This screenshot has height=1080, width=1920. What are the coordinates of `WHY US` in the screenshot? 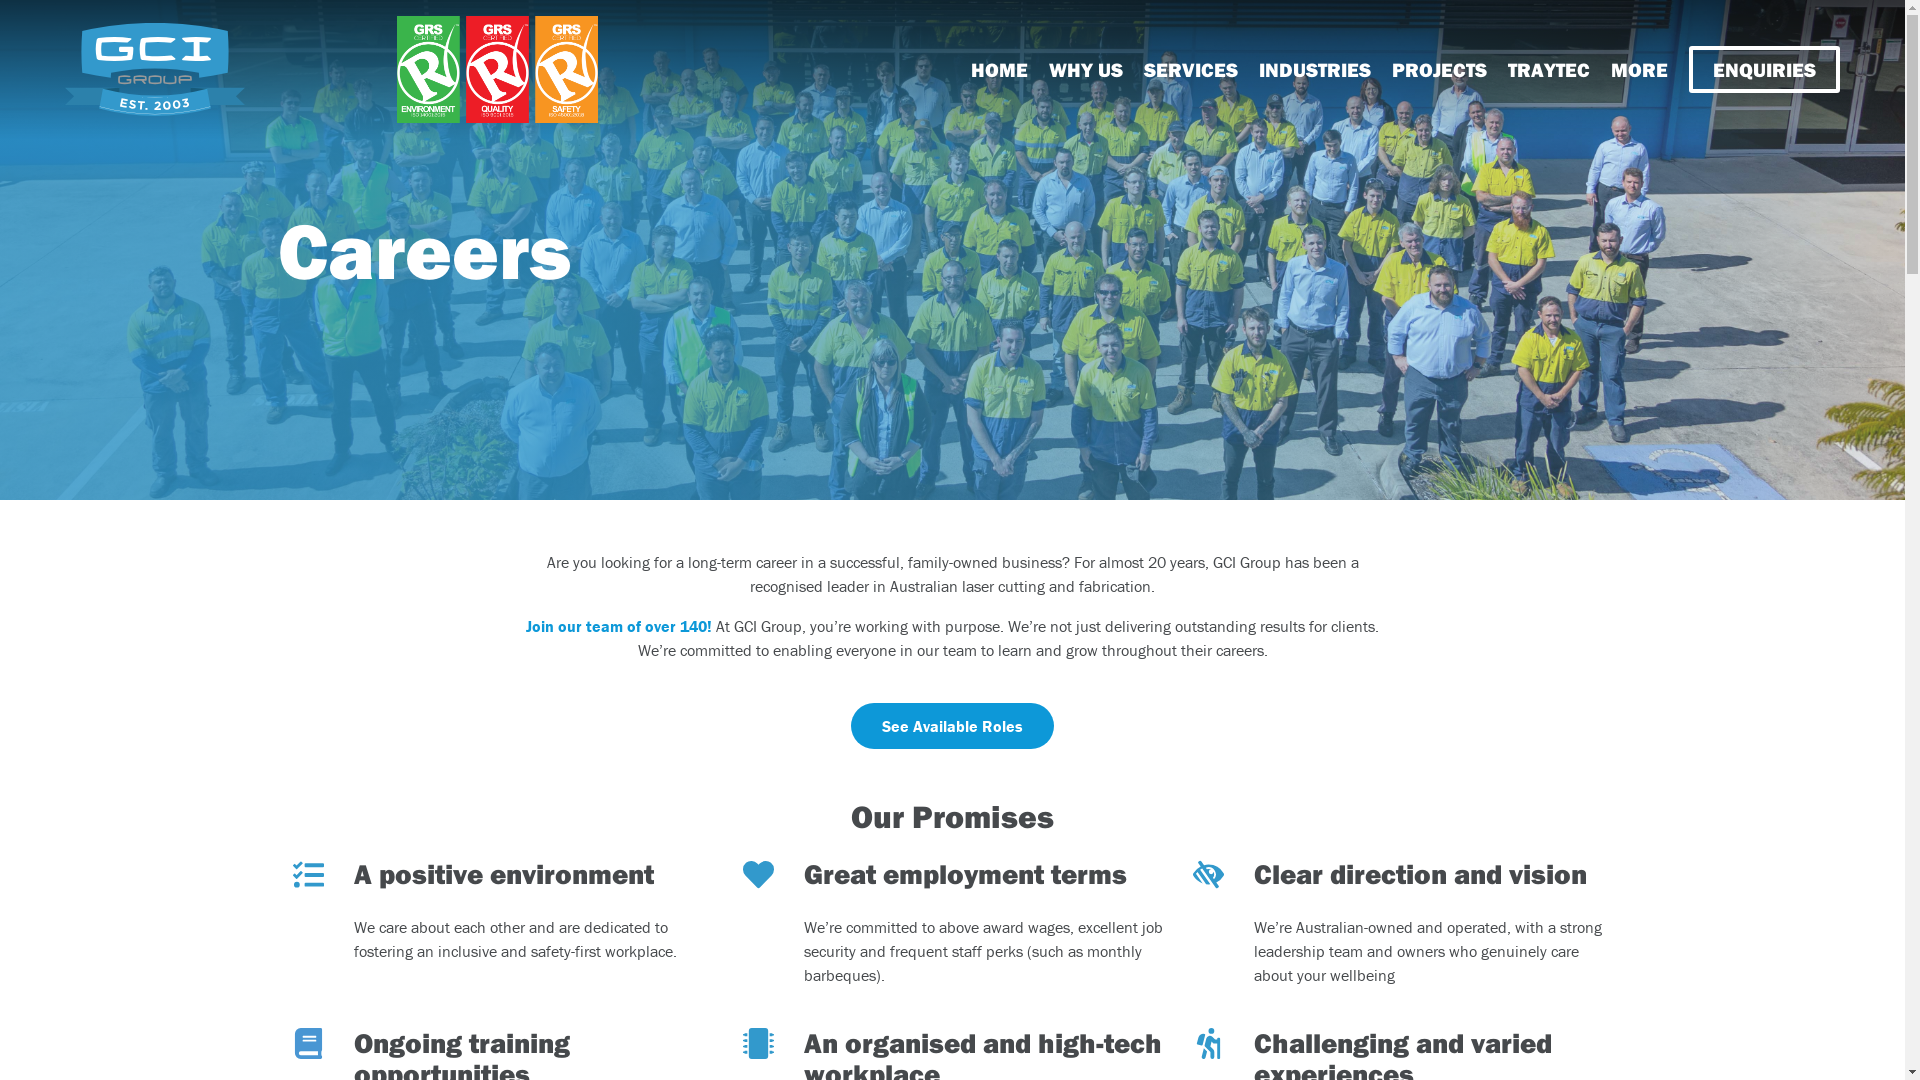 It's located at (1086, 70).